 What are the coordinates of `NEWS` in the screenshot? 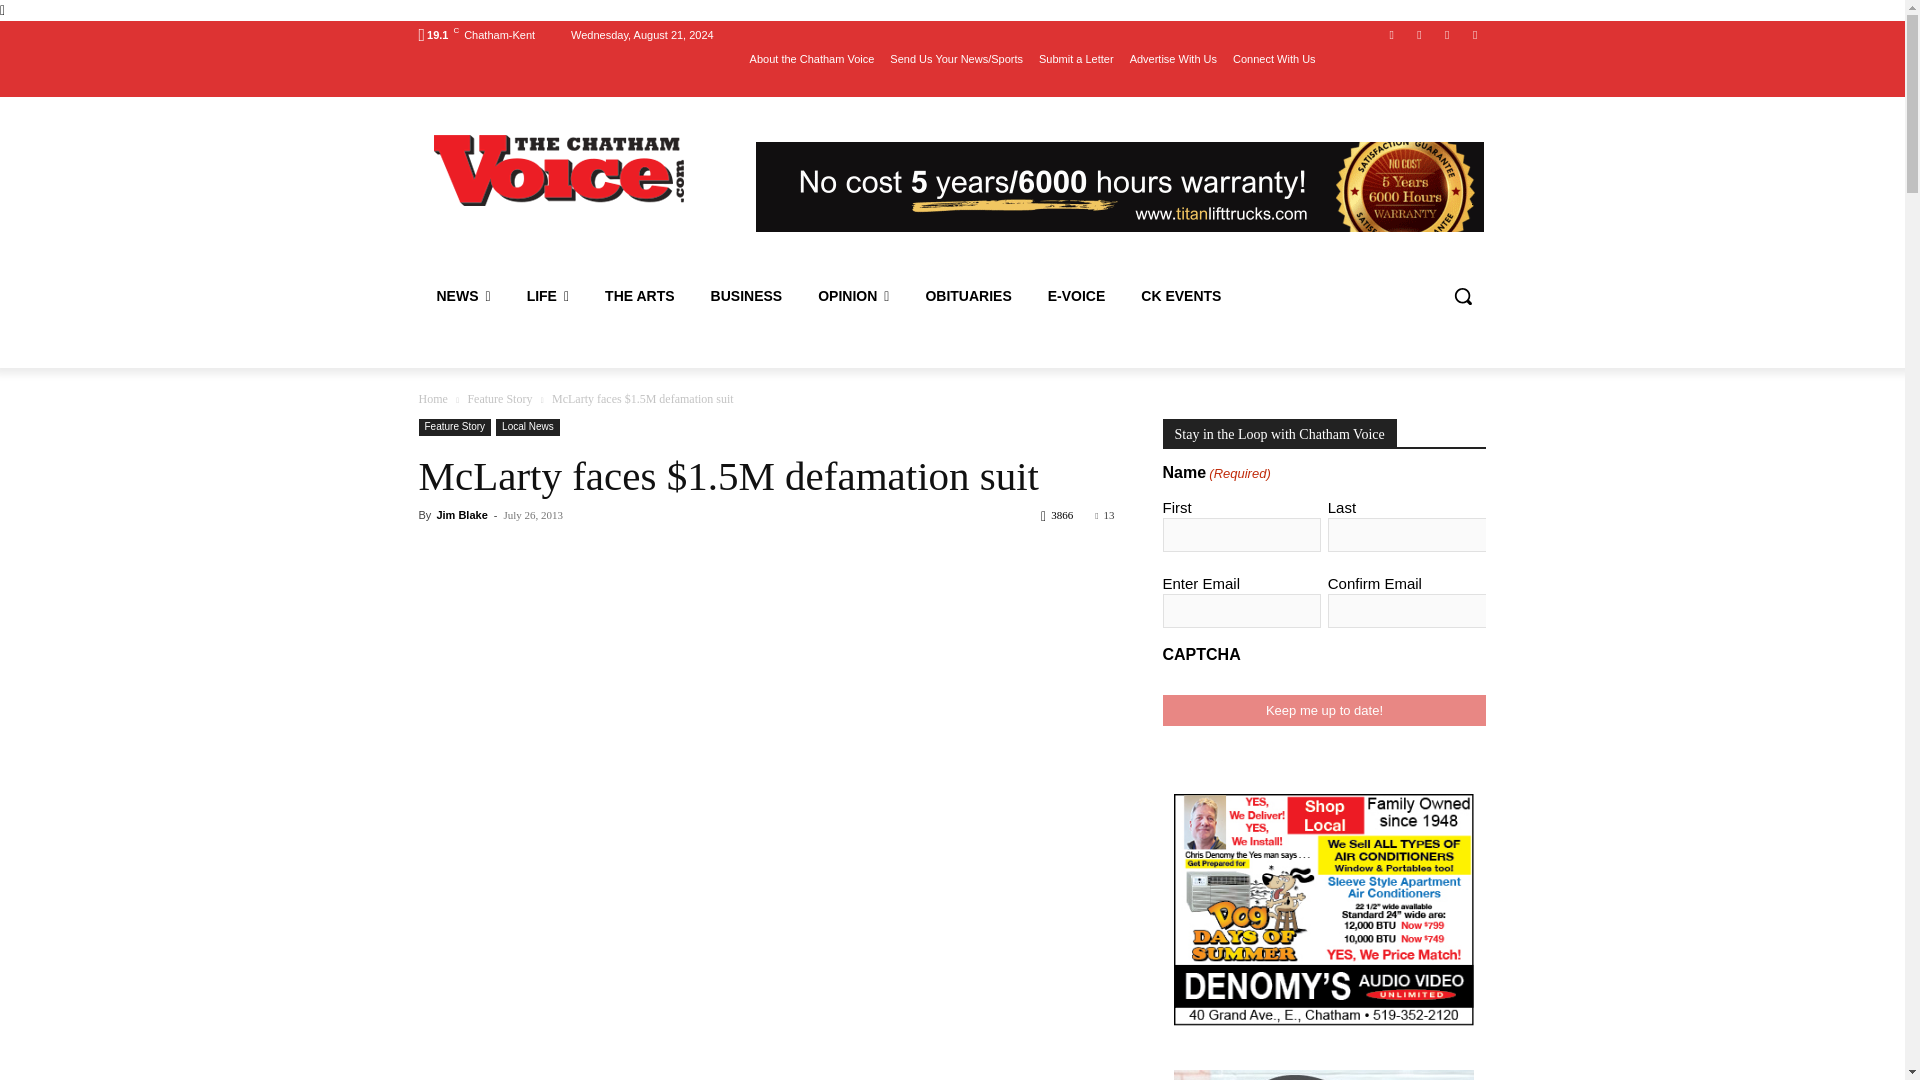 It's located at (463, 296).